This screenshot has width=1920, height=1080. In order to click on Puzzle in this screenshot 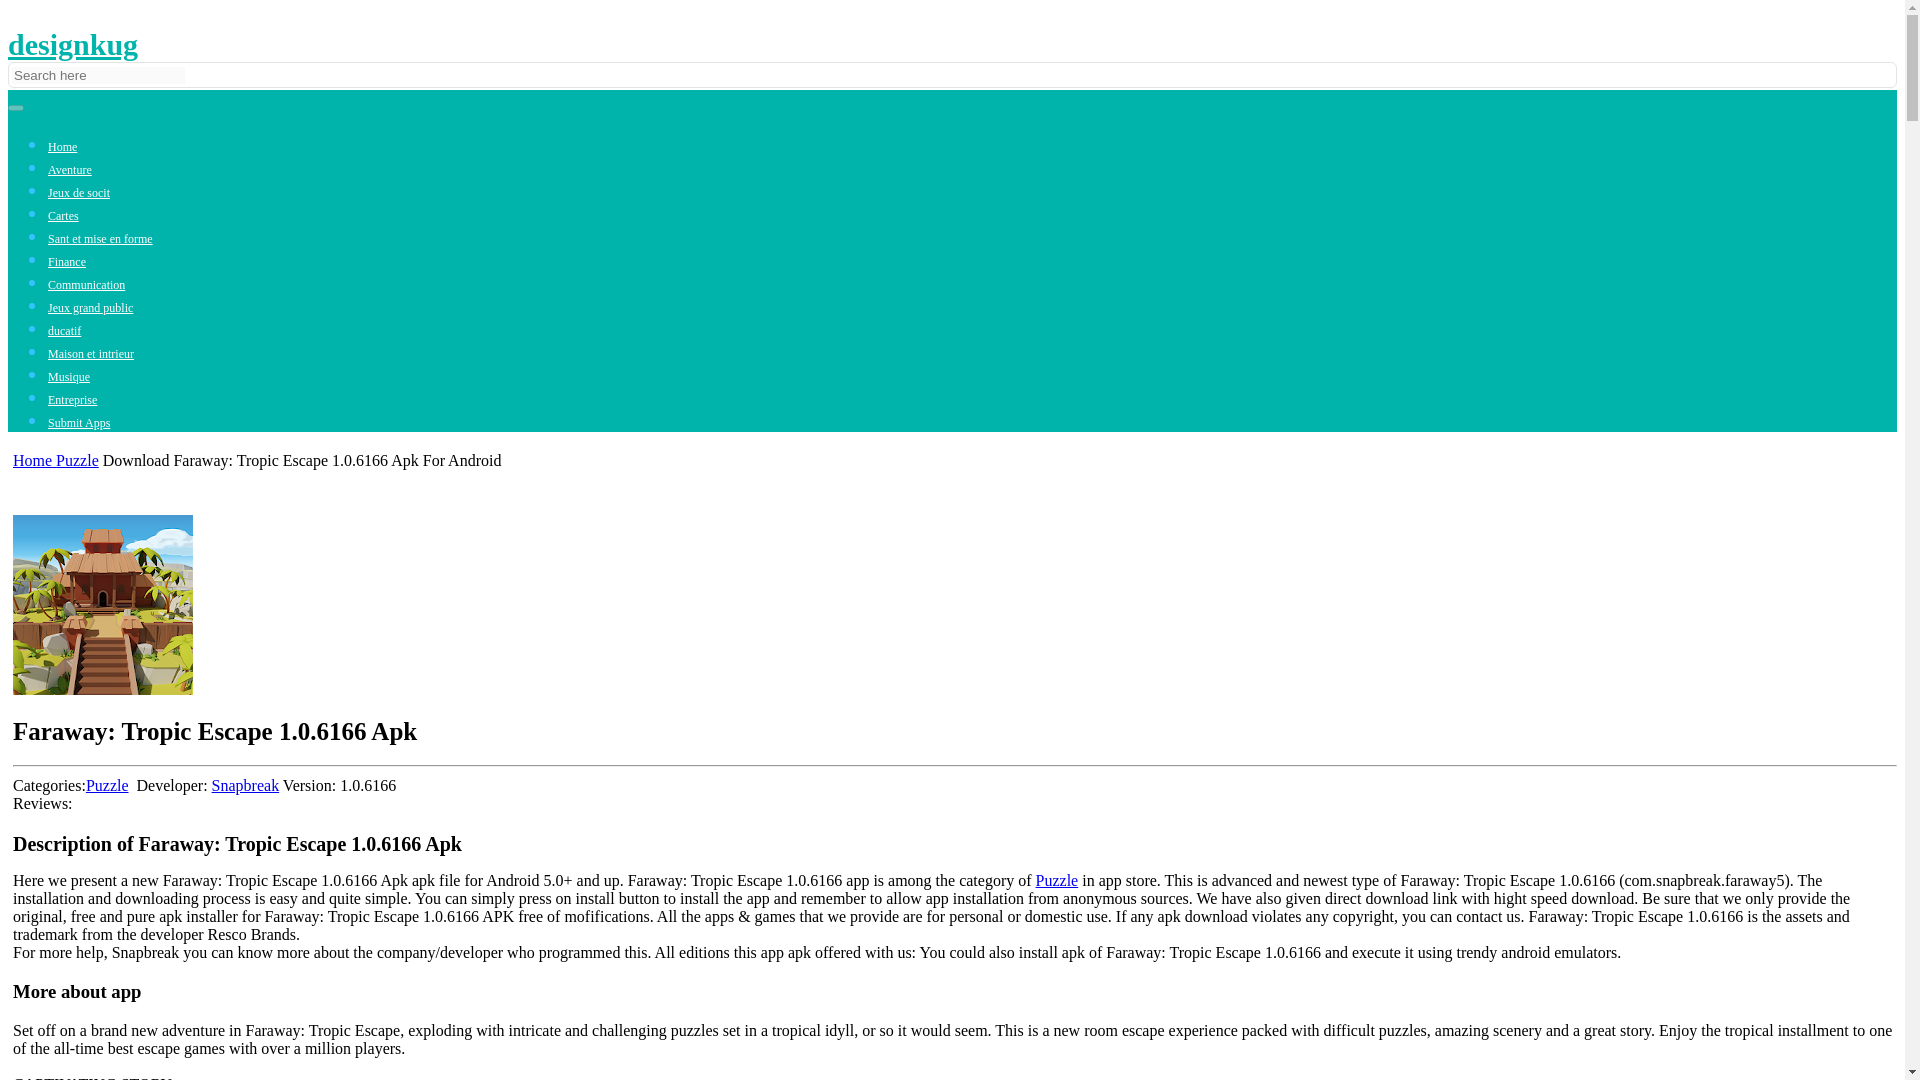, I will do `click(77, 460)`.